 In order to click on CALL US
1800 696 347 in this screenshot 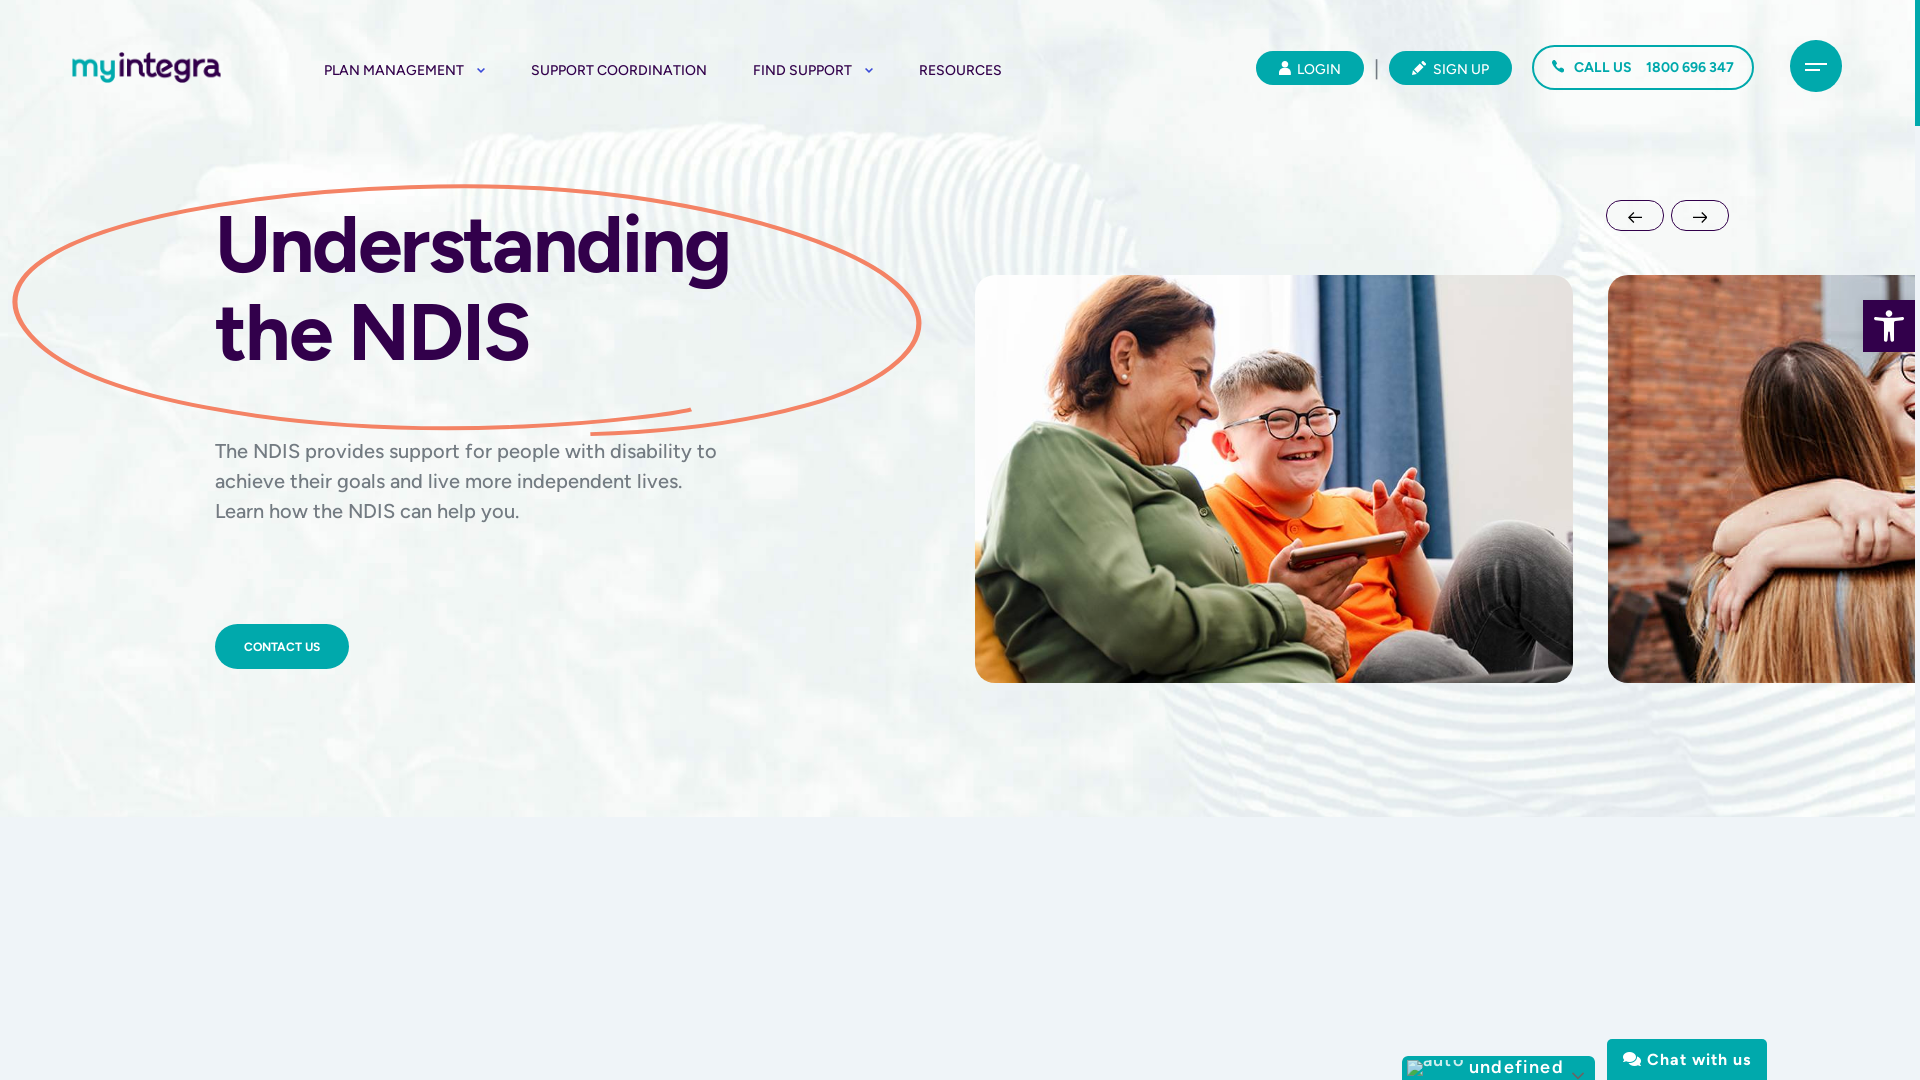, I will do `click(1643, 68)`.